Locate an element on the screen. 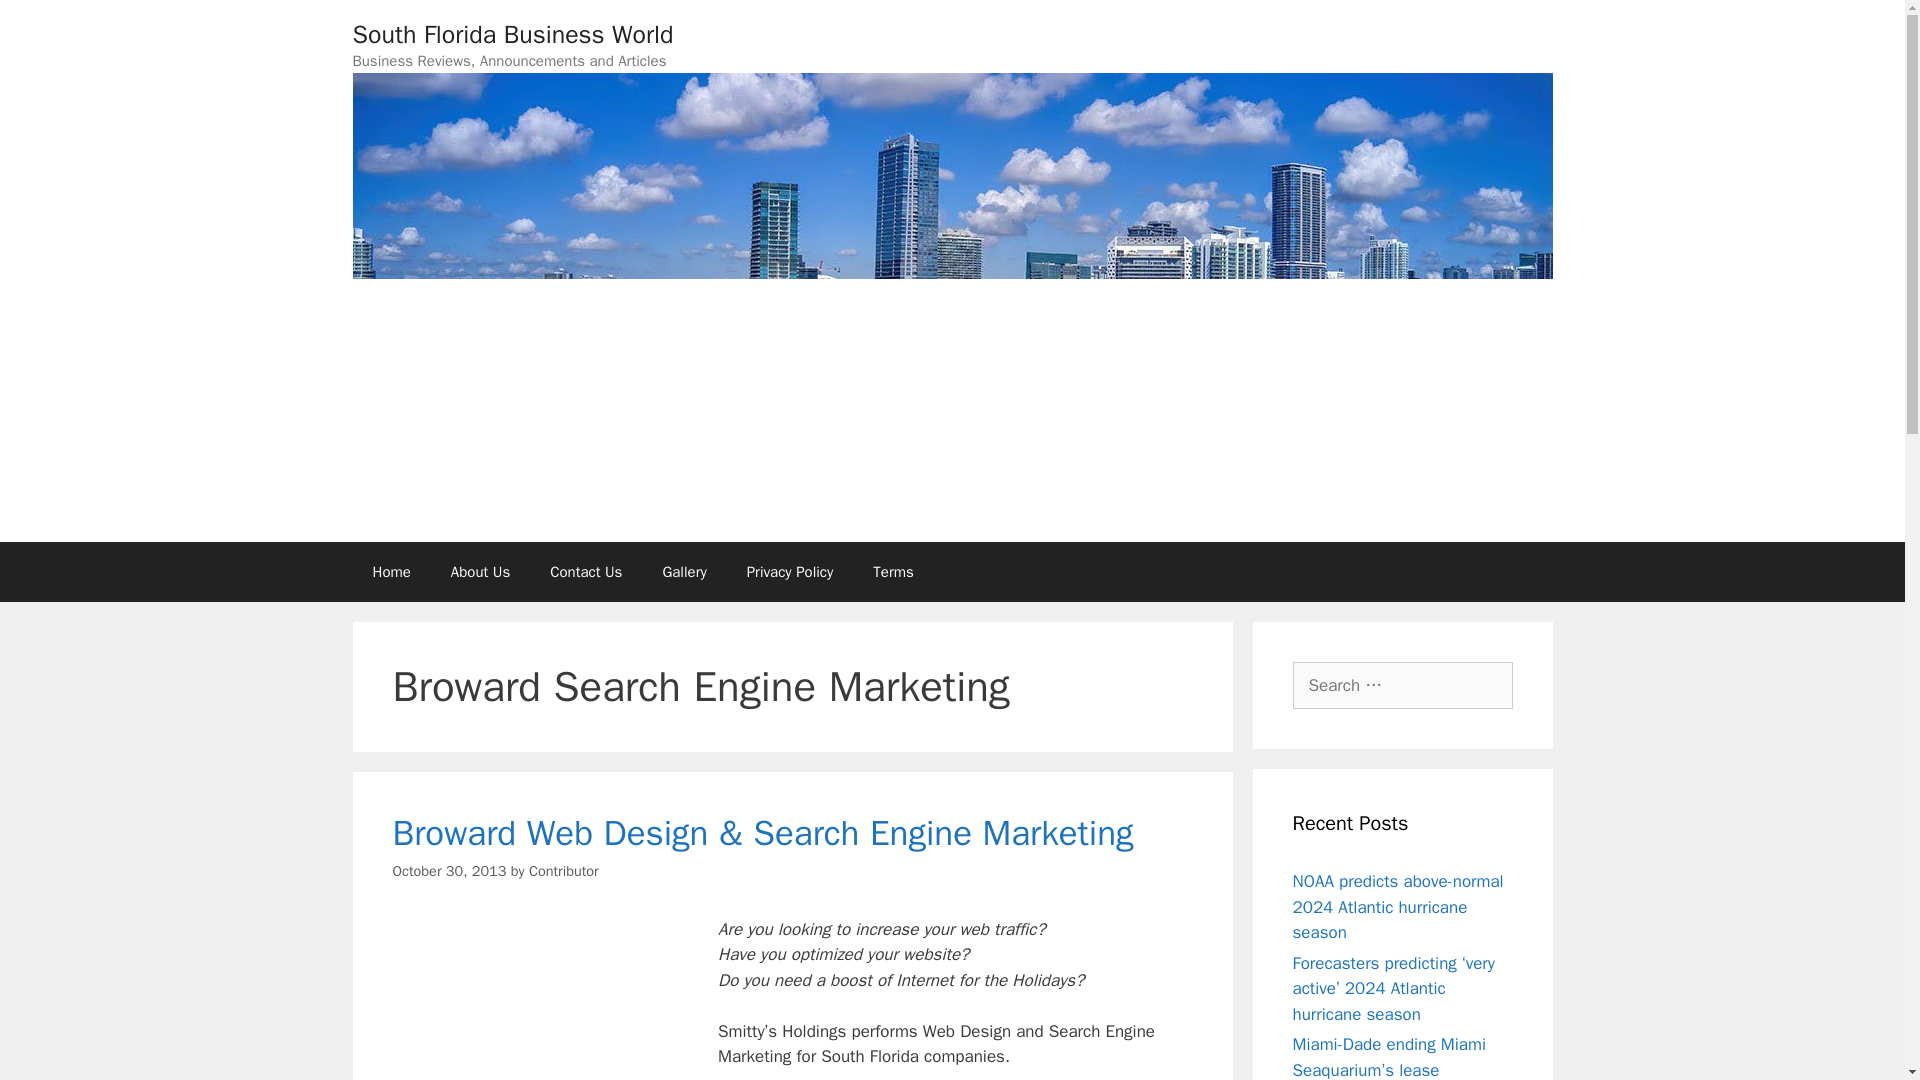 Image resolution: width=1920 pixels, height=1080 pixels. Search is located at coordinates (47, 24).